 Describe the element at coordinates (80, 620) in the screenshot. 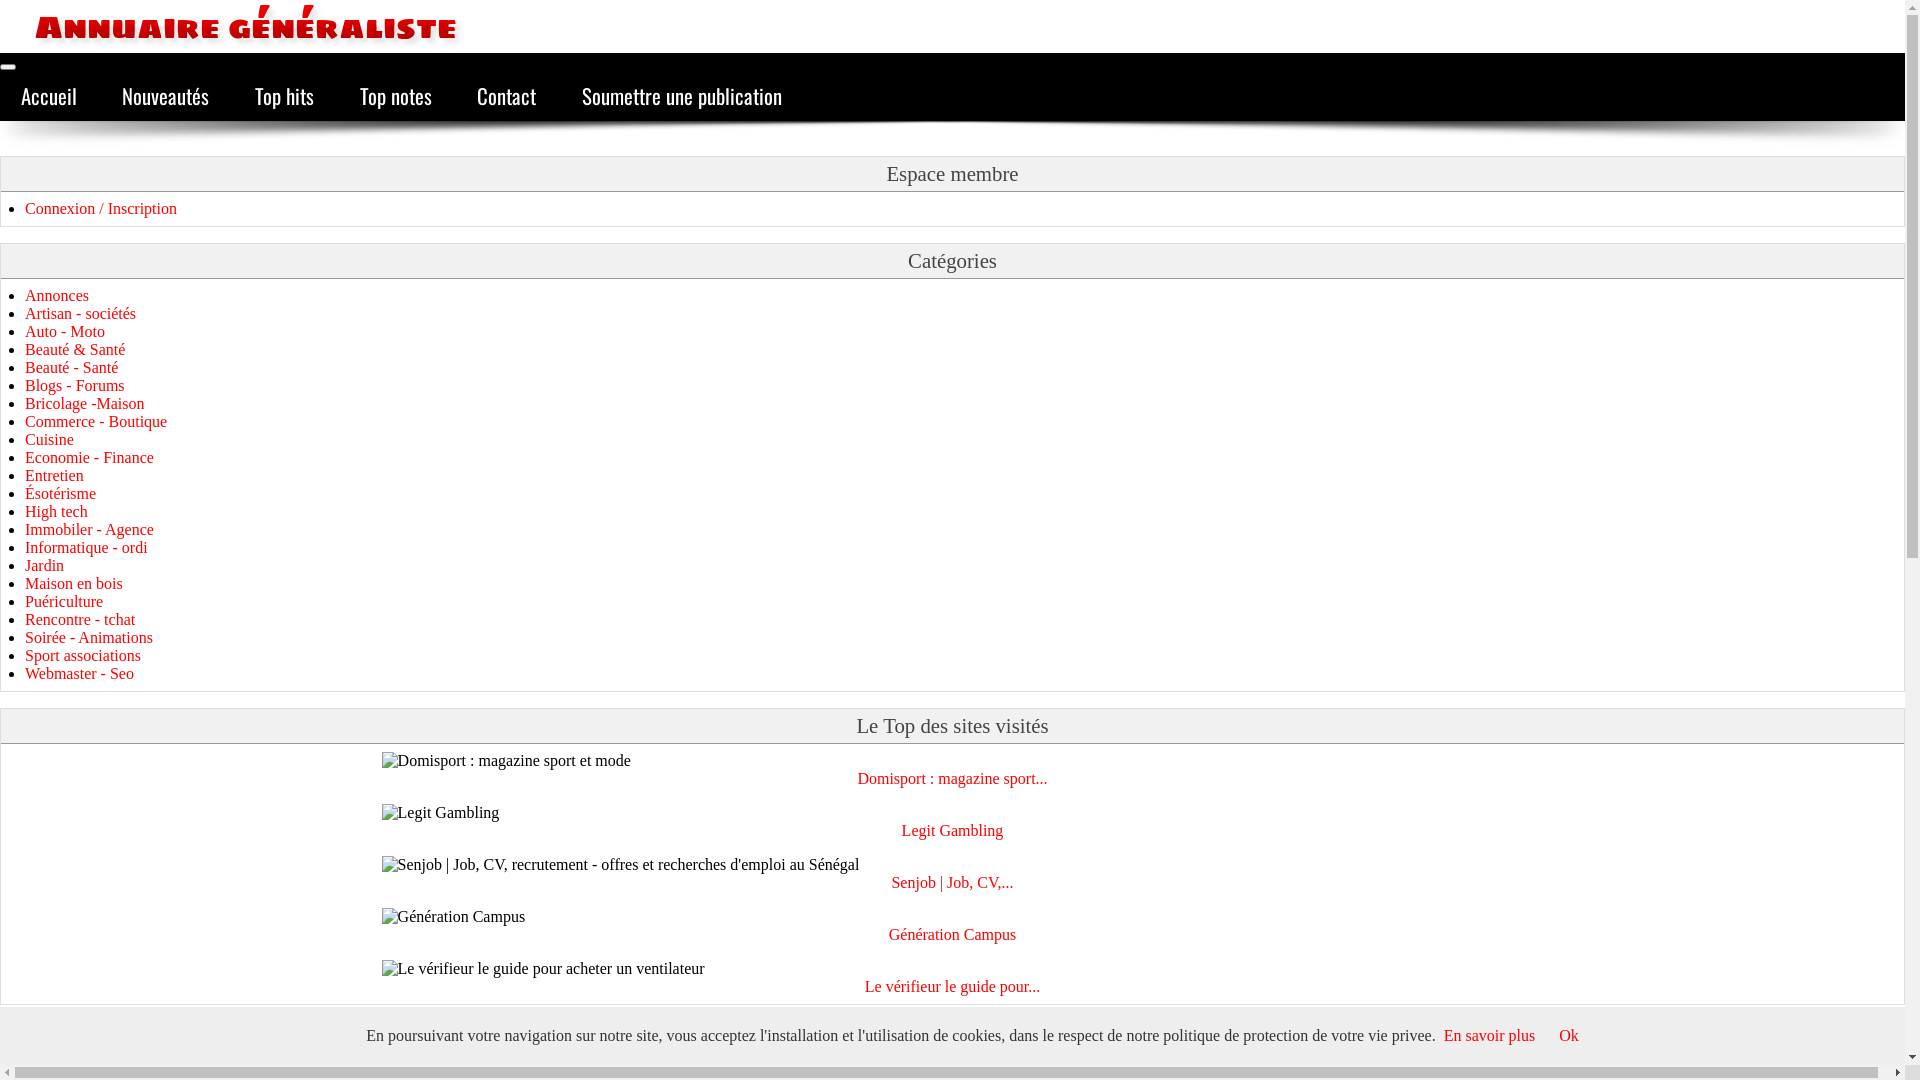

I see `Rencontre - tchat` at that location.